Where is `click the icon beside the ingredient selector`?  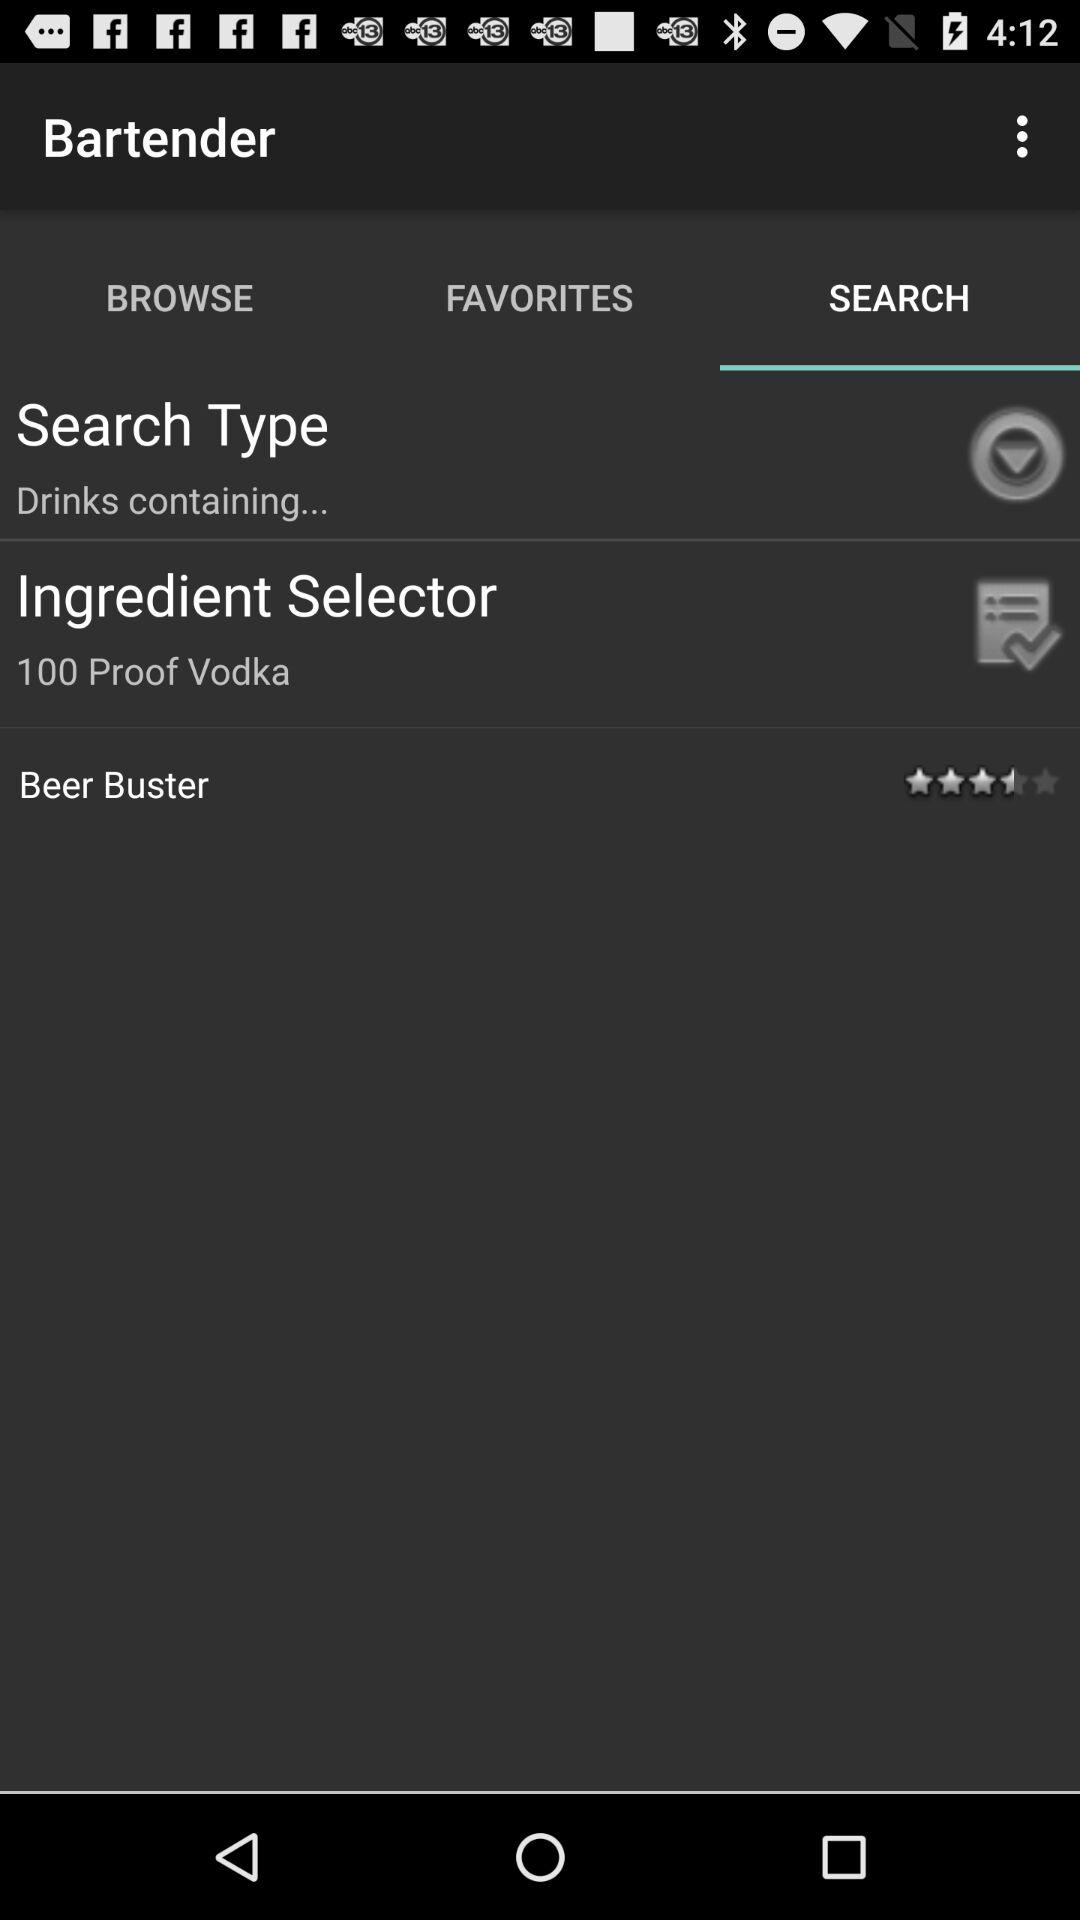
click the icon beside the ingredient selector is located at coordinates (1016, 626).